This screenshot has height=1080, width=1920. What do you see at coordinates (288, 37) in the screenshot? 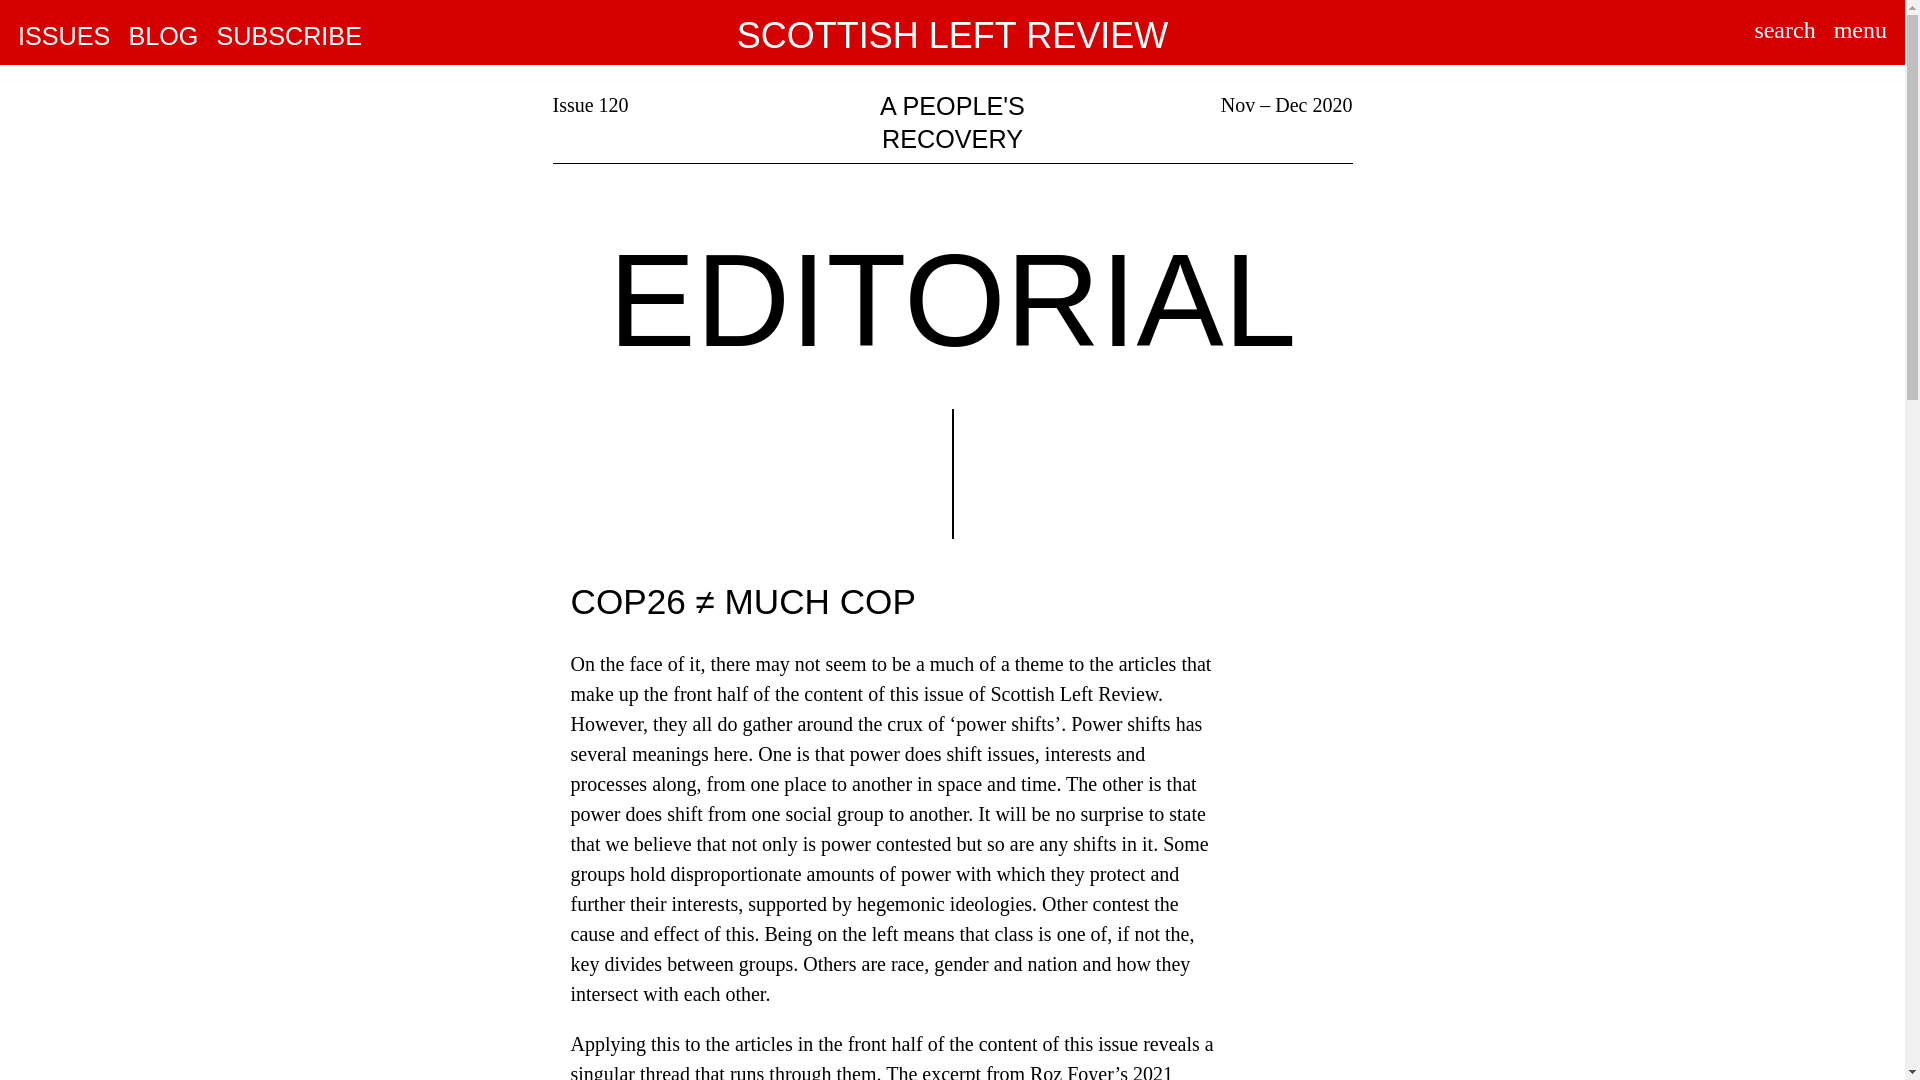
I see `SUBSCRIBE` at bounding box center [288, 37].